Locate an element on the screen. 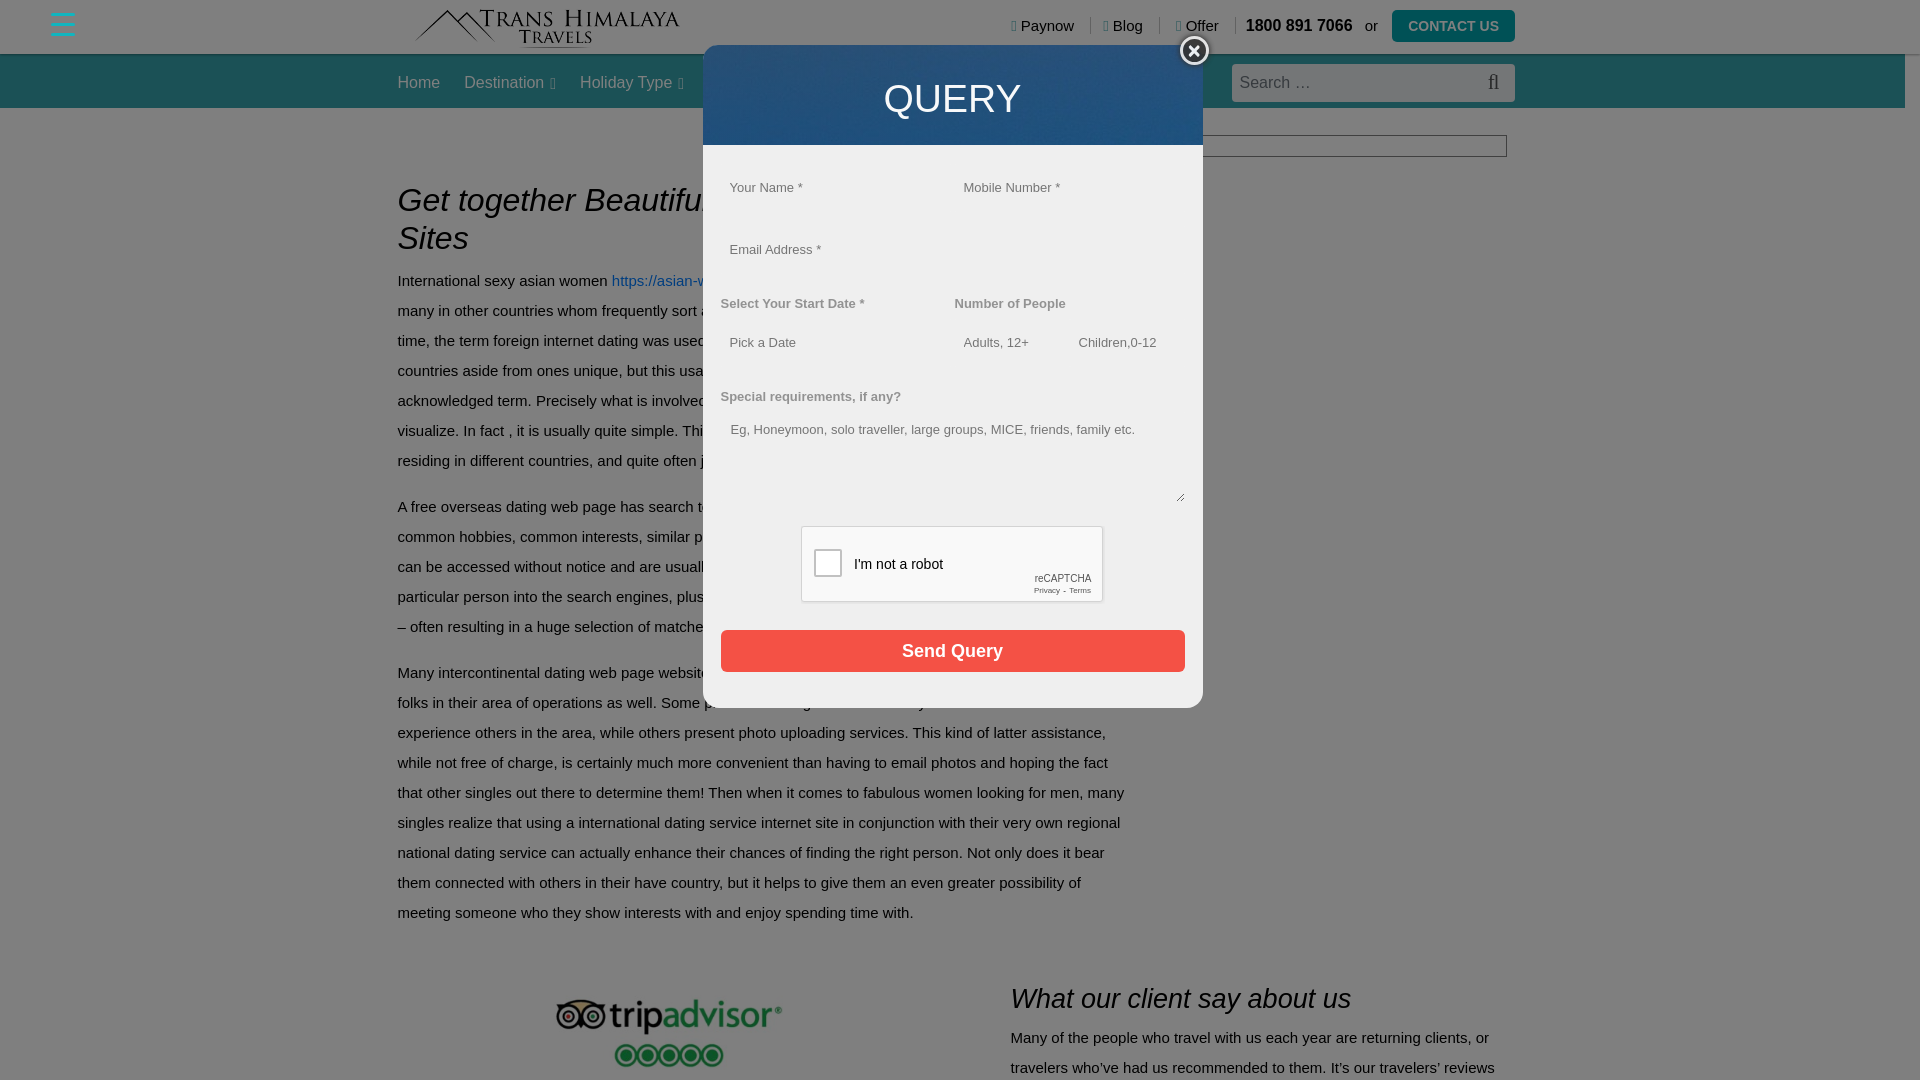  Search for: is located at coordinates (1373, 82).